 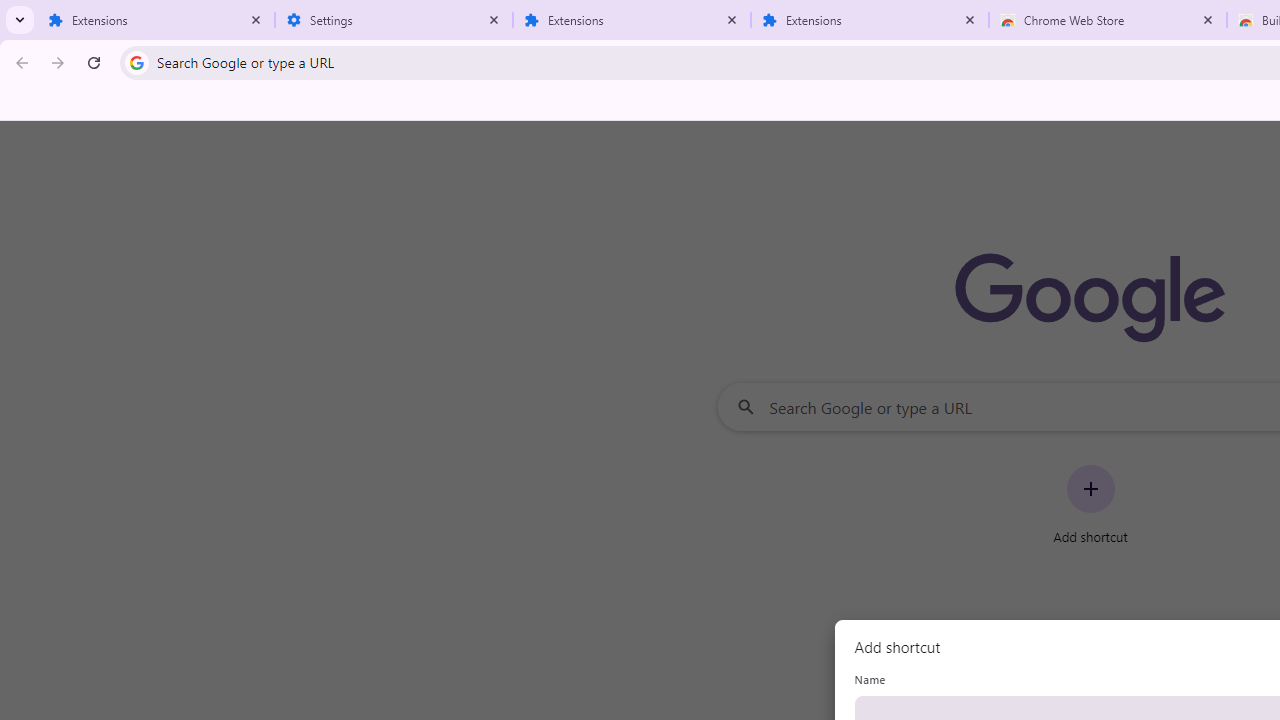 What do you see at coordinates (1108, 20) in the screenshot?
I see `Chrome Web Store` at bounding box center [1108, 20].